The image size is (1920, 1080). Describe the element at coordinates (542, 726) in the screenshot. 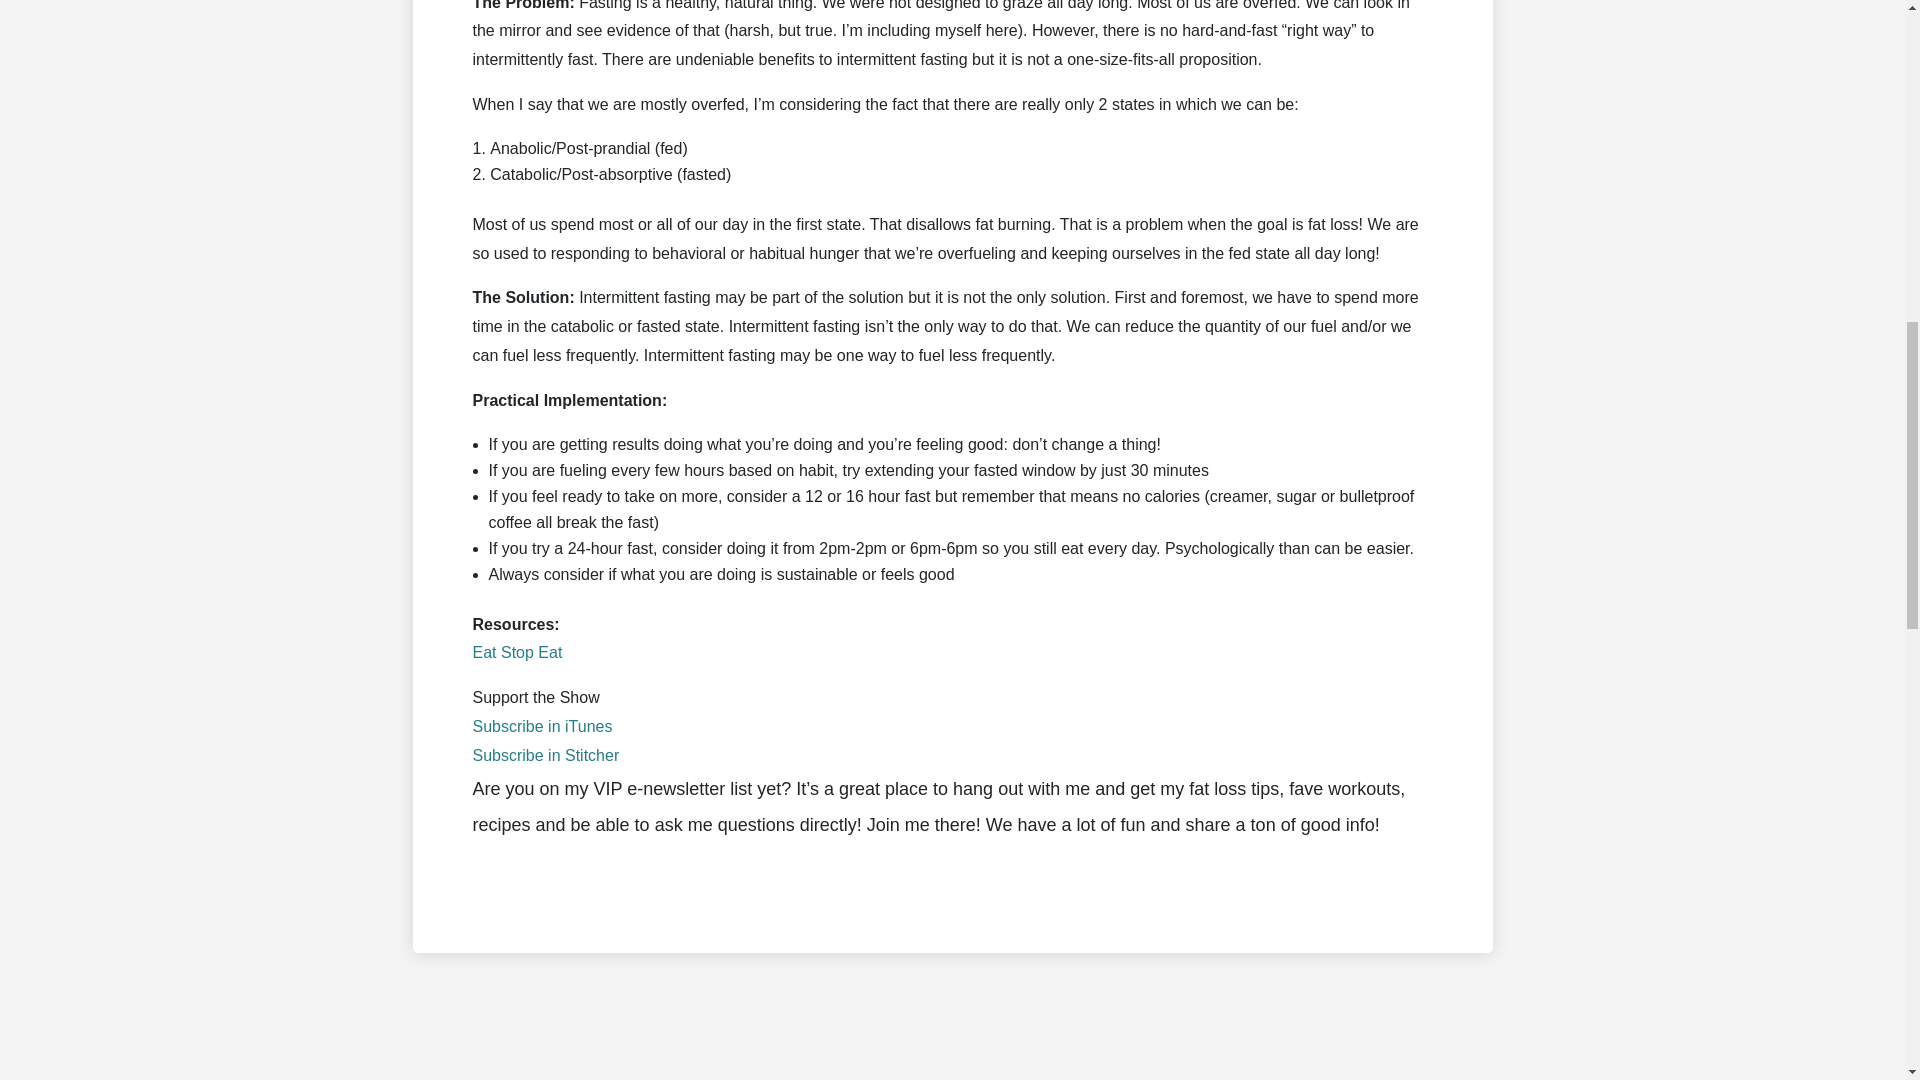

I see `Subscribe in iTunes` at that location.